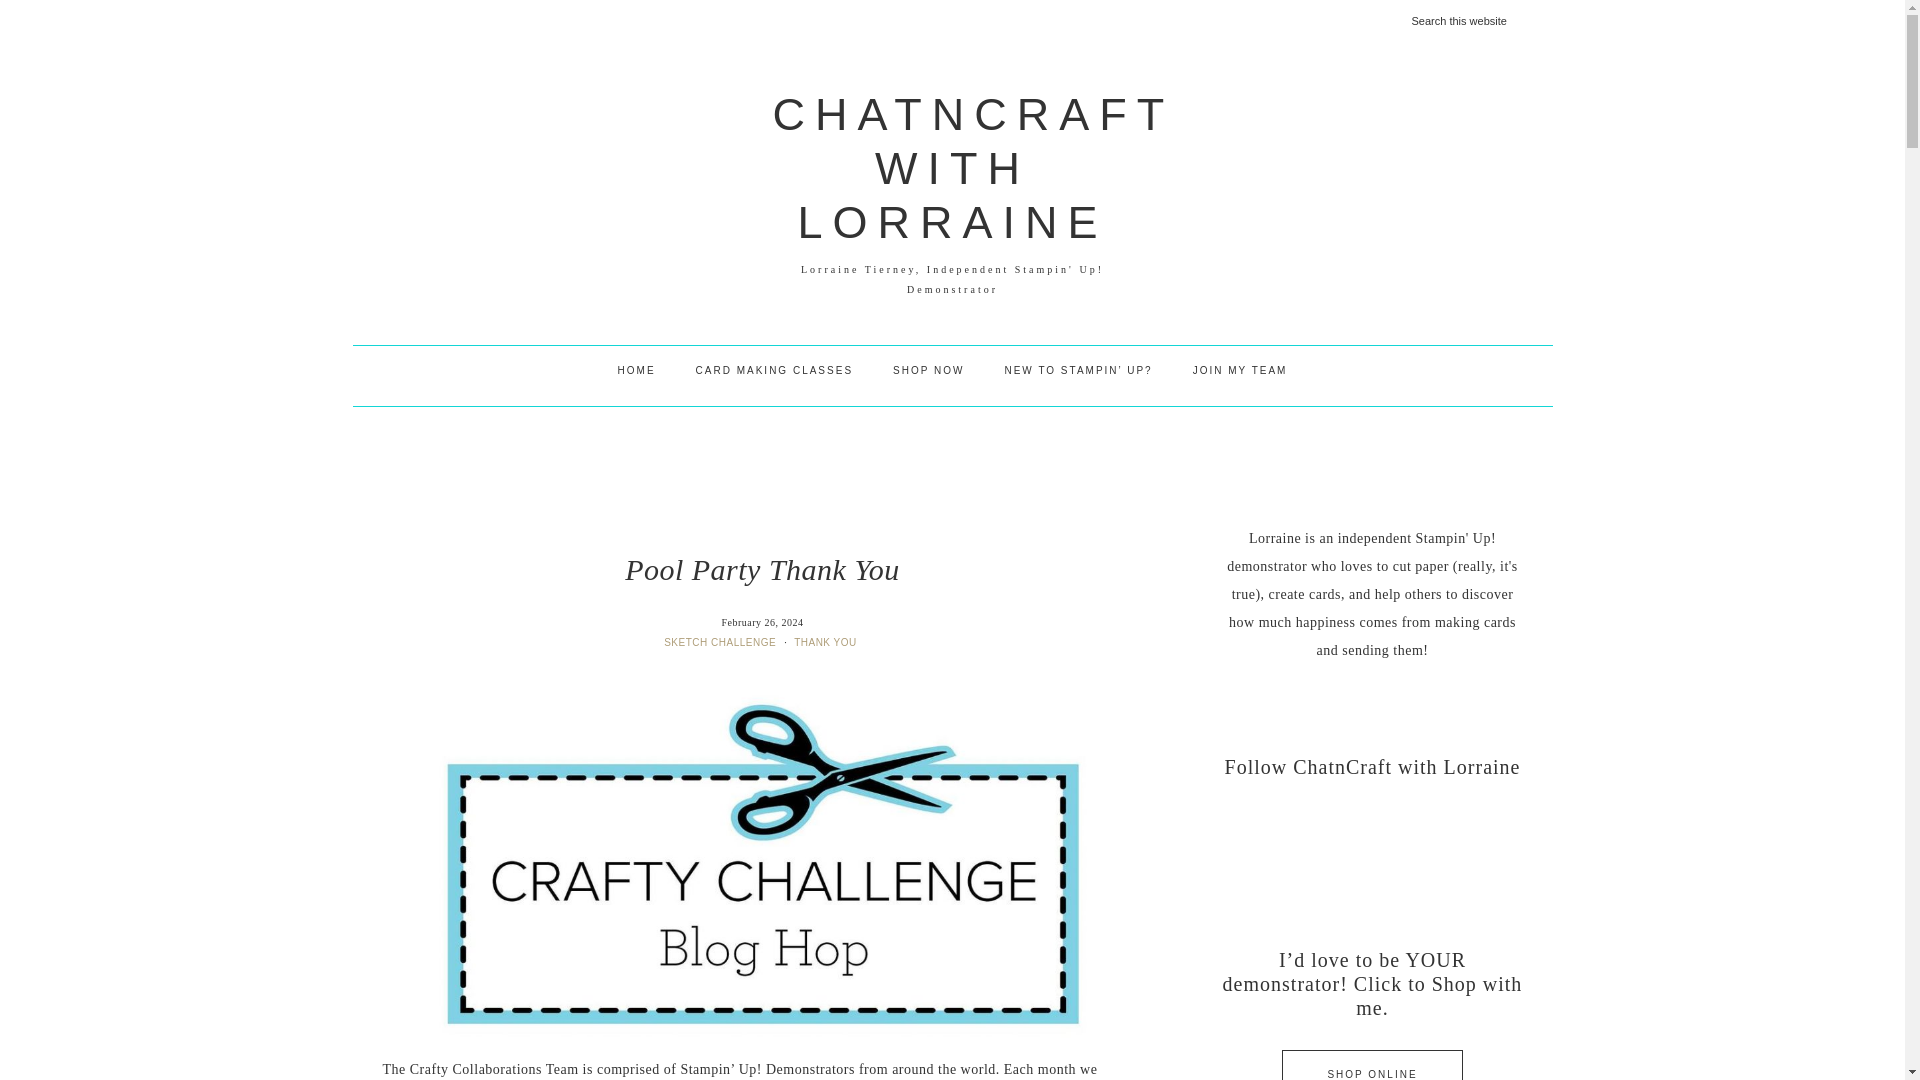 The image size is (1920, 1080). What do you see at coordinates (774, 370) in the screenshot?
I see `CARD MAKING CLASSES` at bounding box center [774, 370].